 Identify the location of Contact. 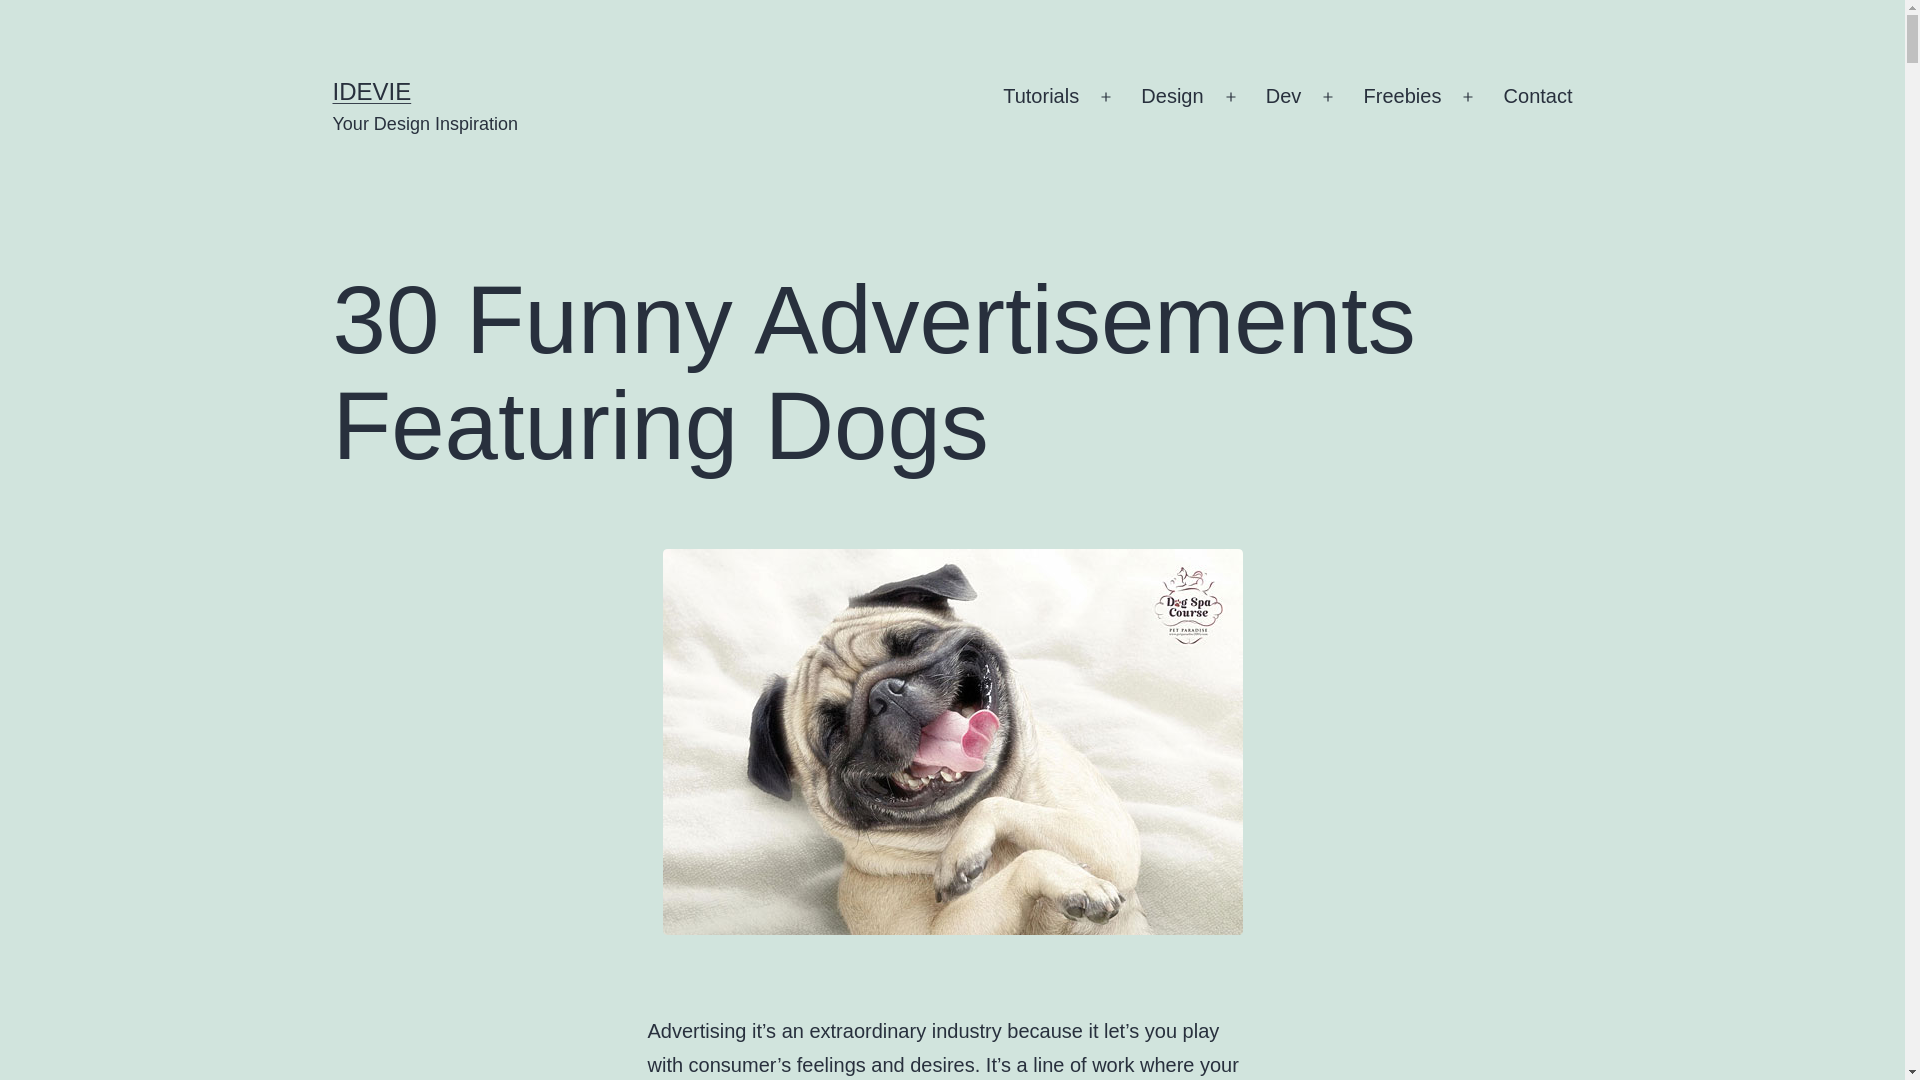
(1537, 97).